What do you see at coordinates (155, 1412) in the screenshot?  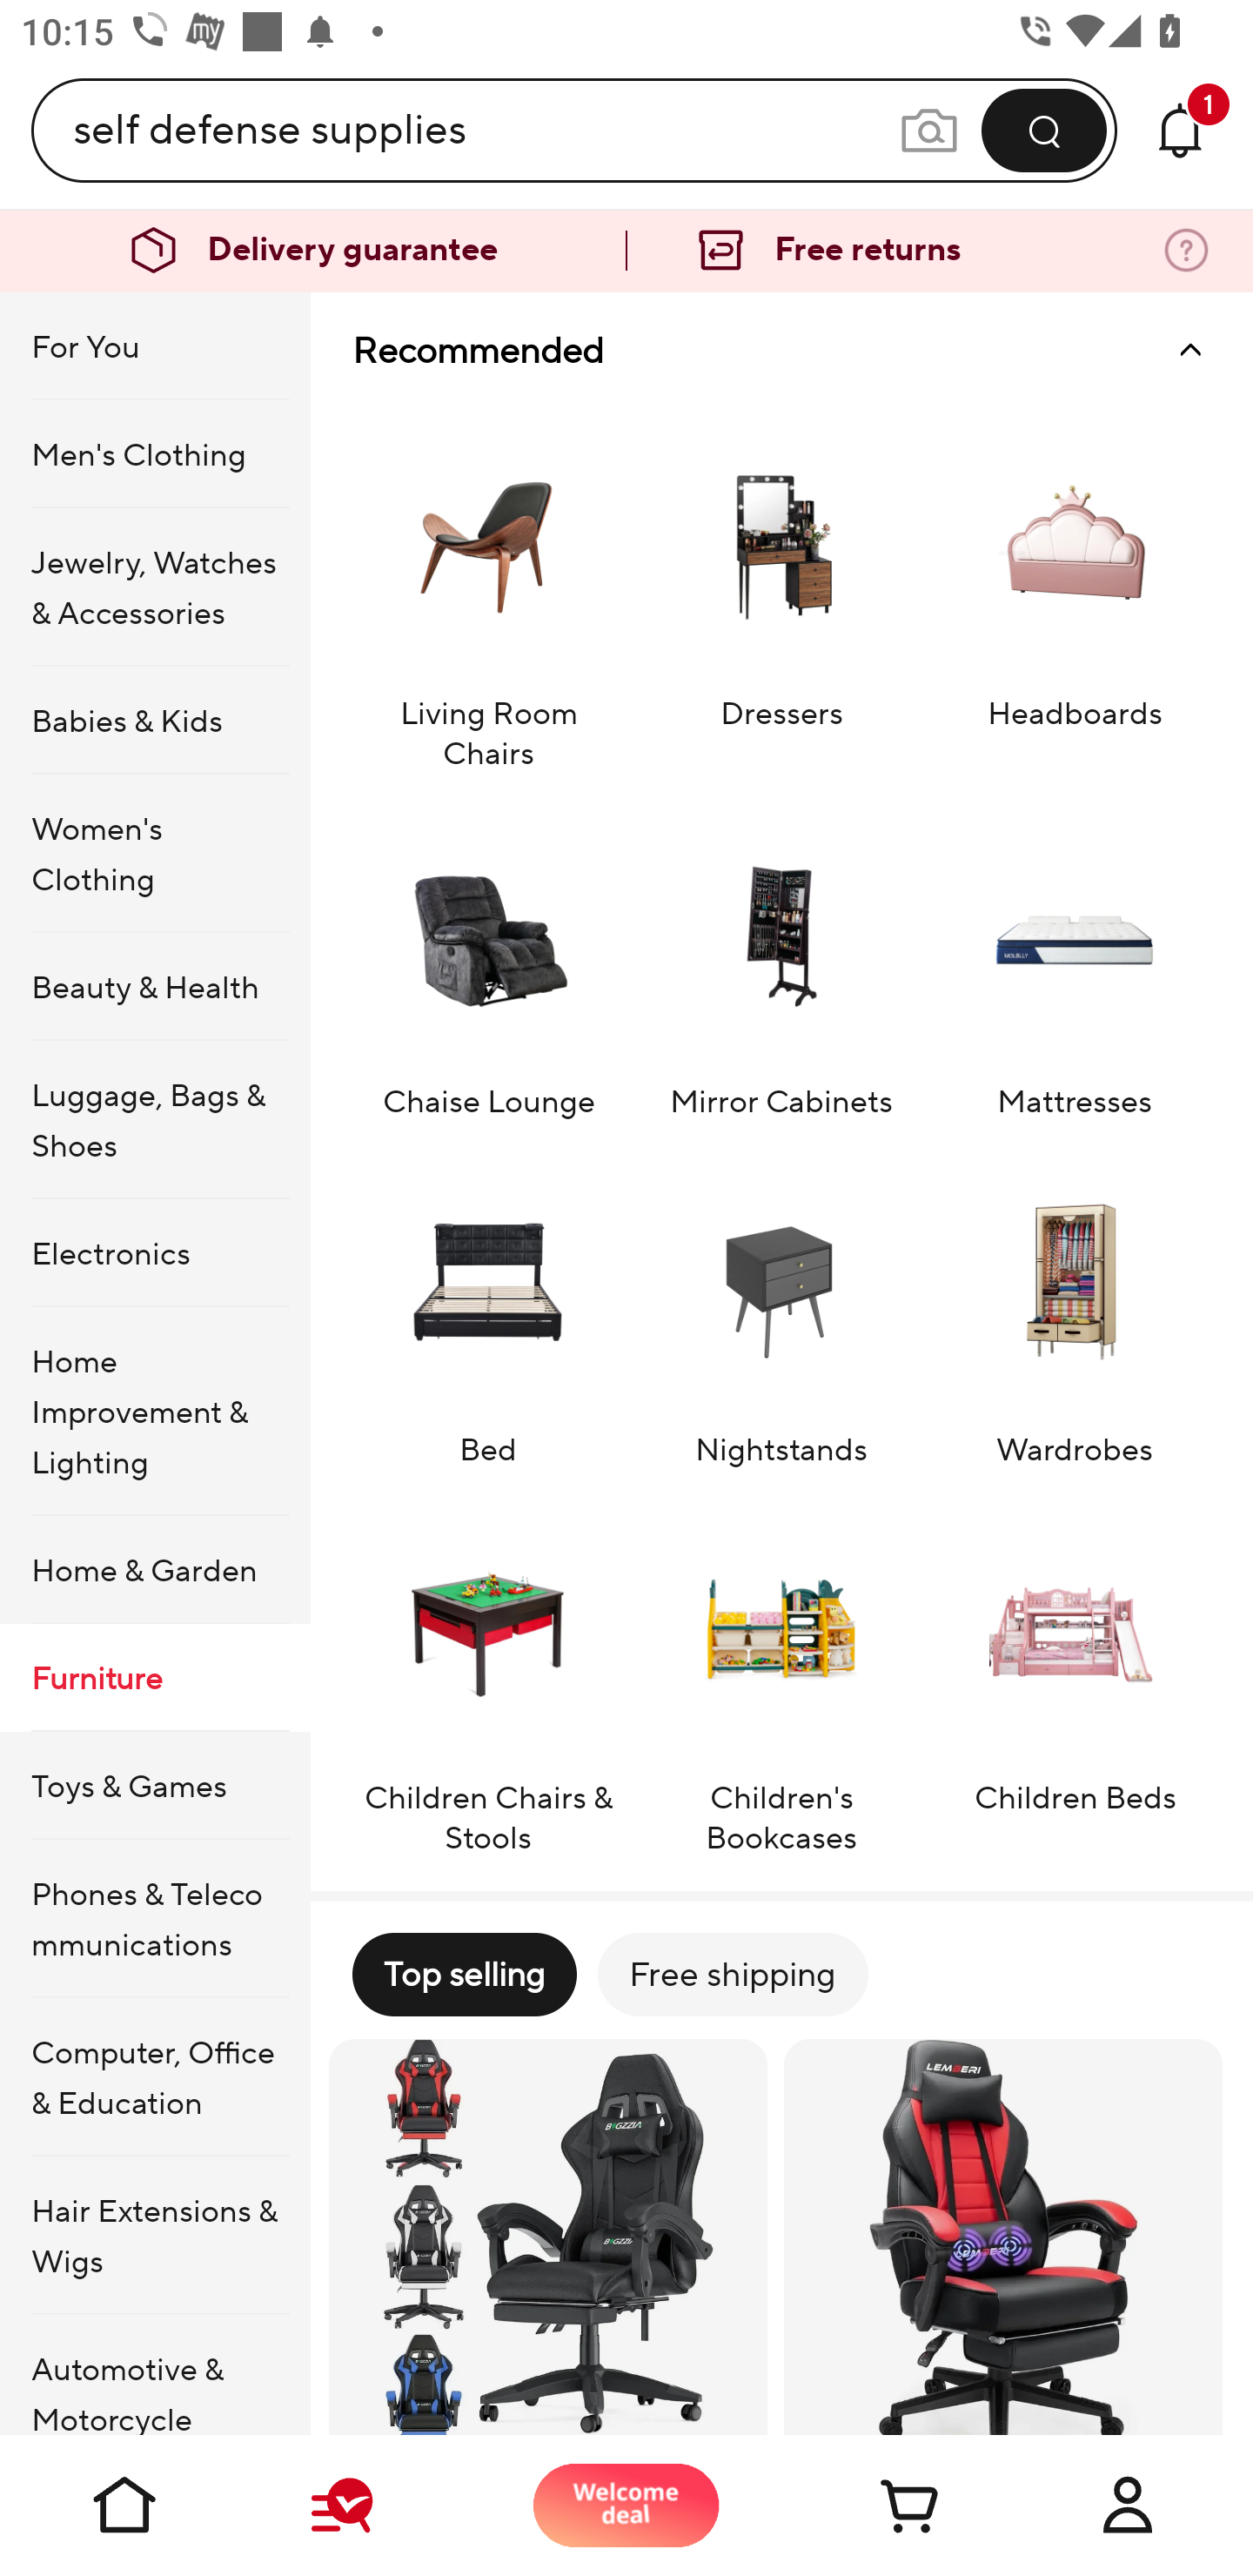 I see `Home Improvement & Lighting` at bounding box center [155, 1412].